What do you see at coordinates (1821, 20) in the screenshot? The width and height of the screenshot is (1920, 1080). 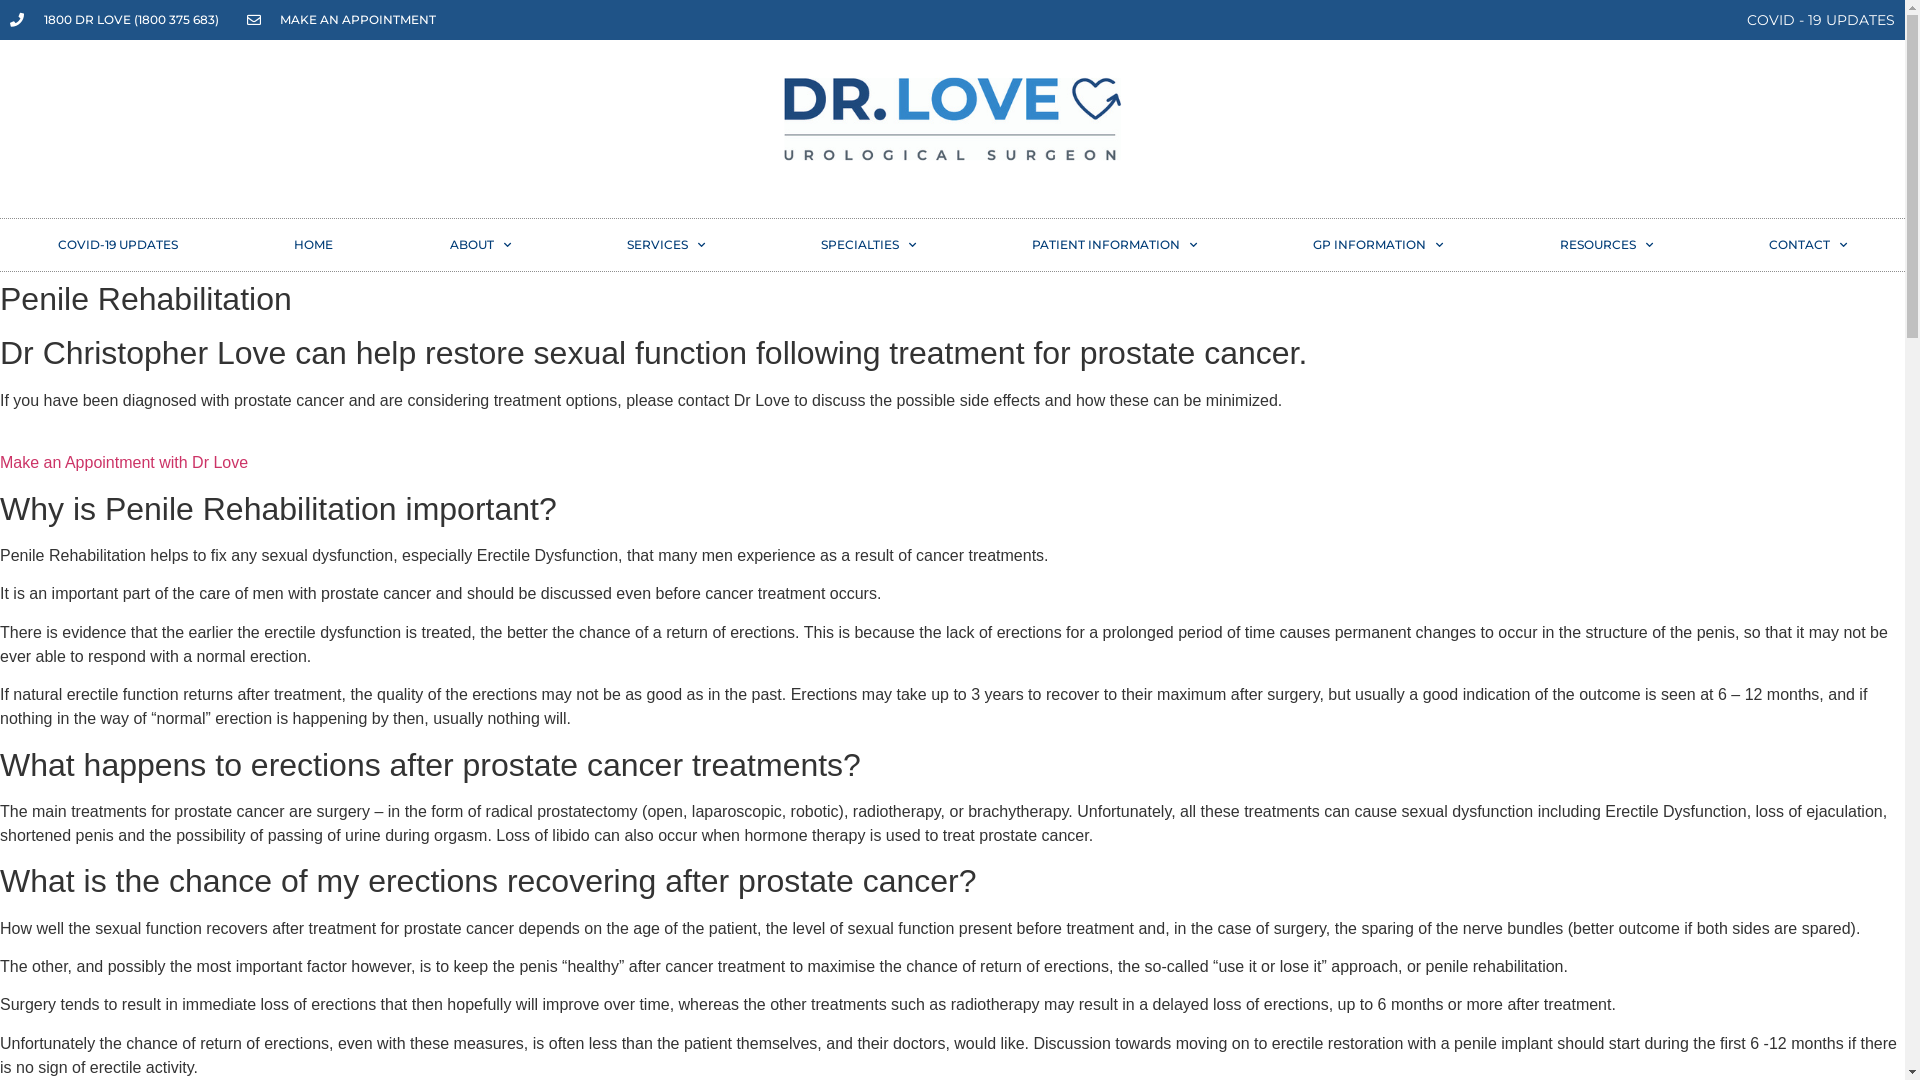 I see `COVID - 19 UPDATES` at bounding box center [1821, 20].